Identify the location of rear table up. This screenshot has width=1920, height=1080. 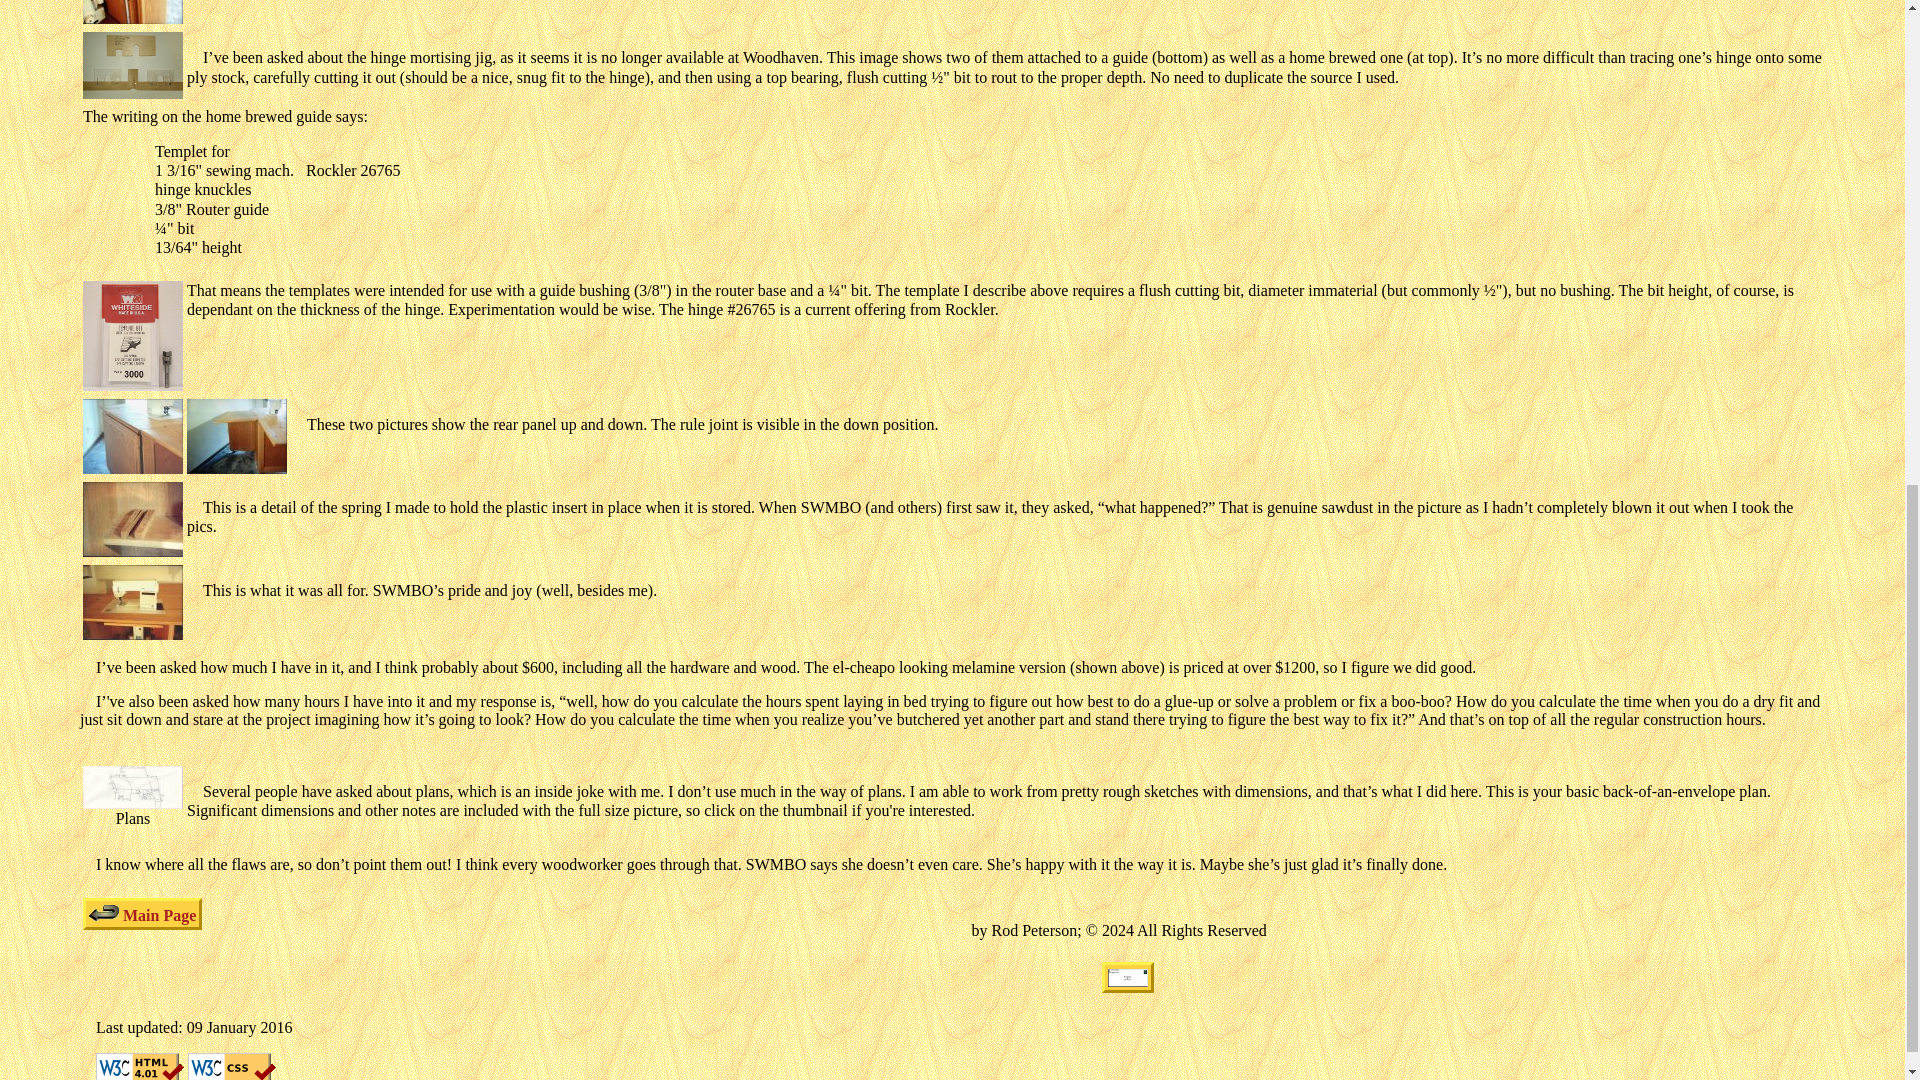
(236, 436).